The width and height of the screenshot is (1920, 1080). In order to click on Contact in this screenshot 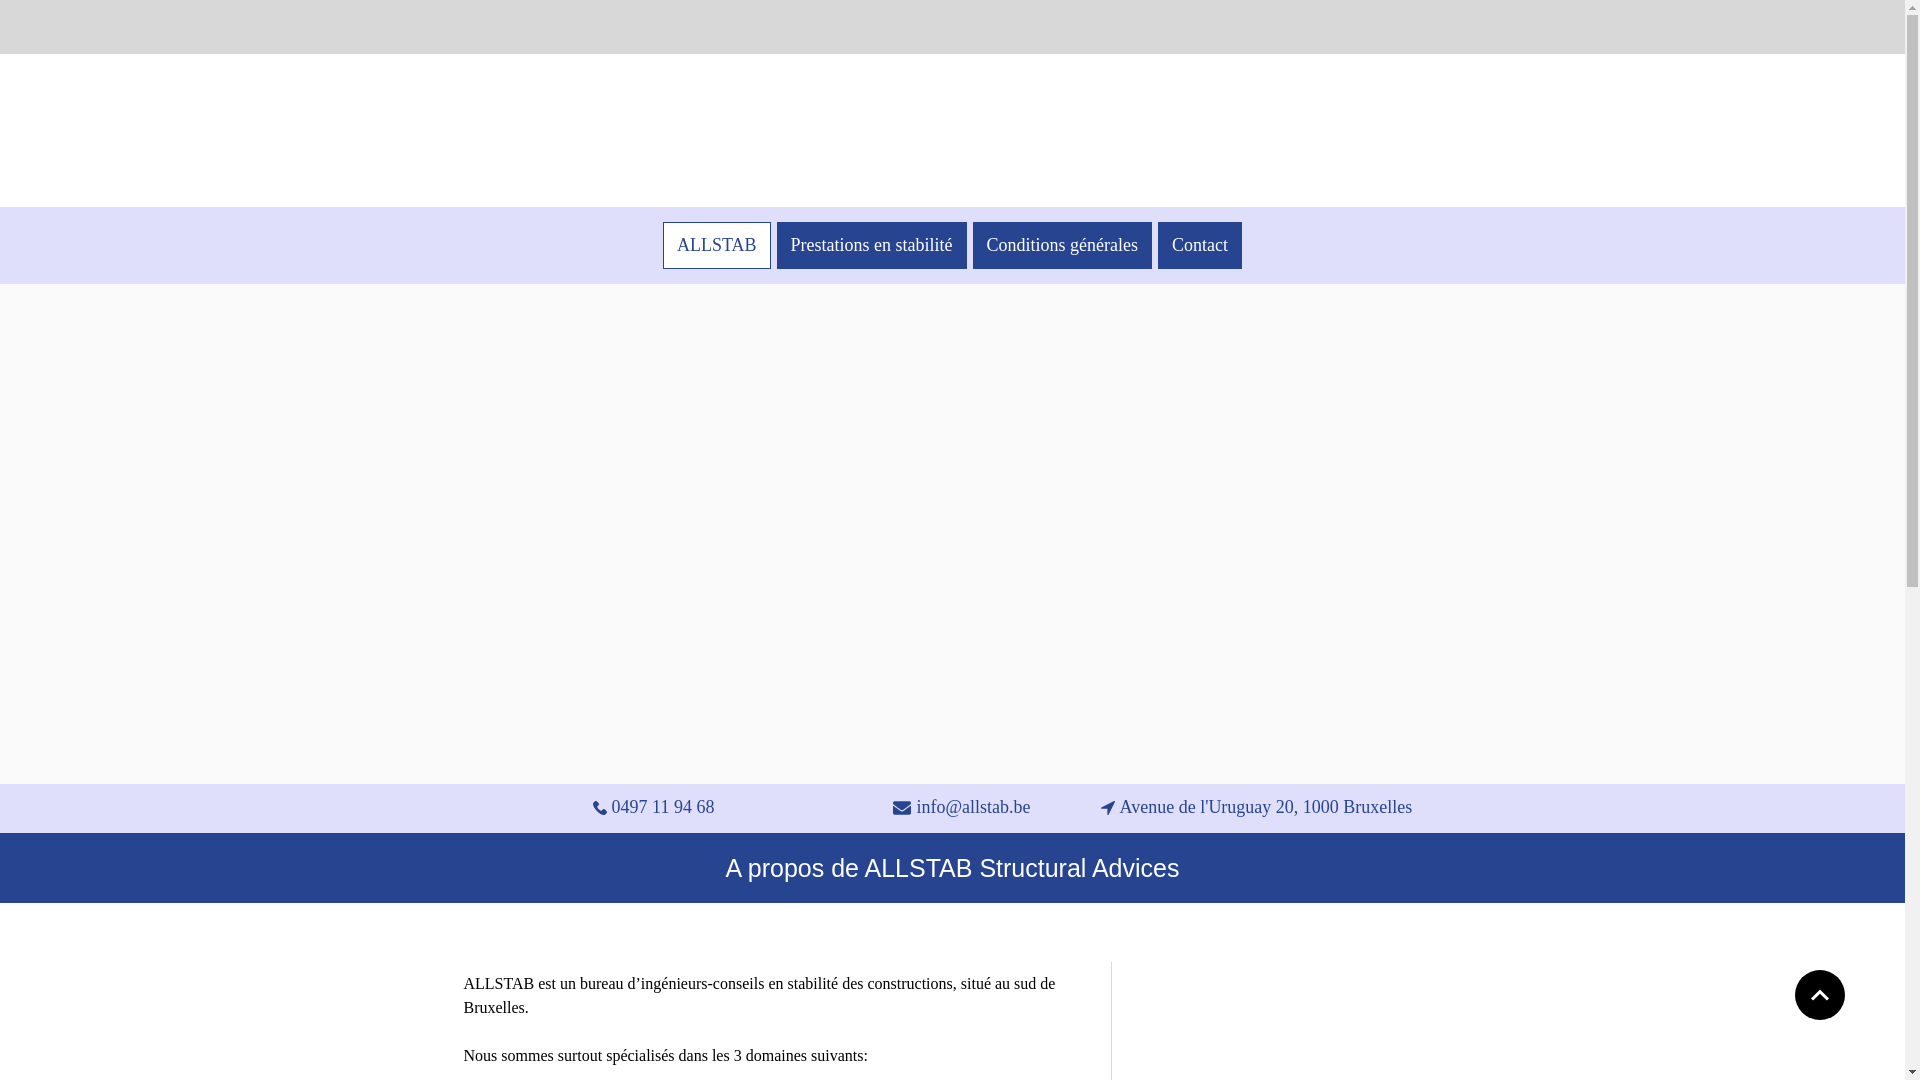, I will do `click(1200, 246)`.